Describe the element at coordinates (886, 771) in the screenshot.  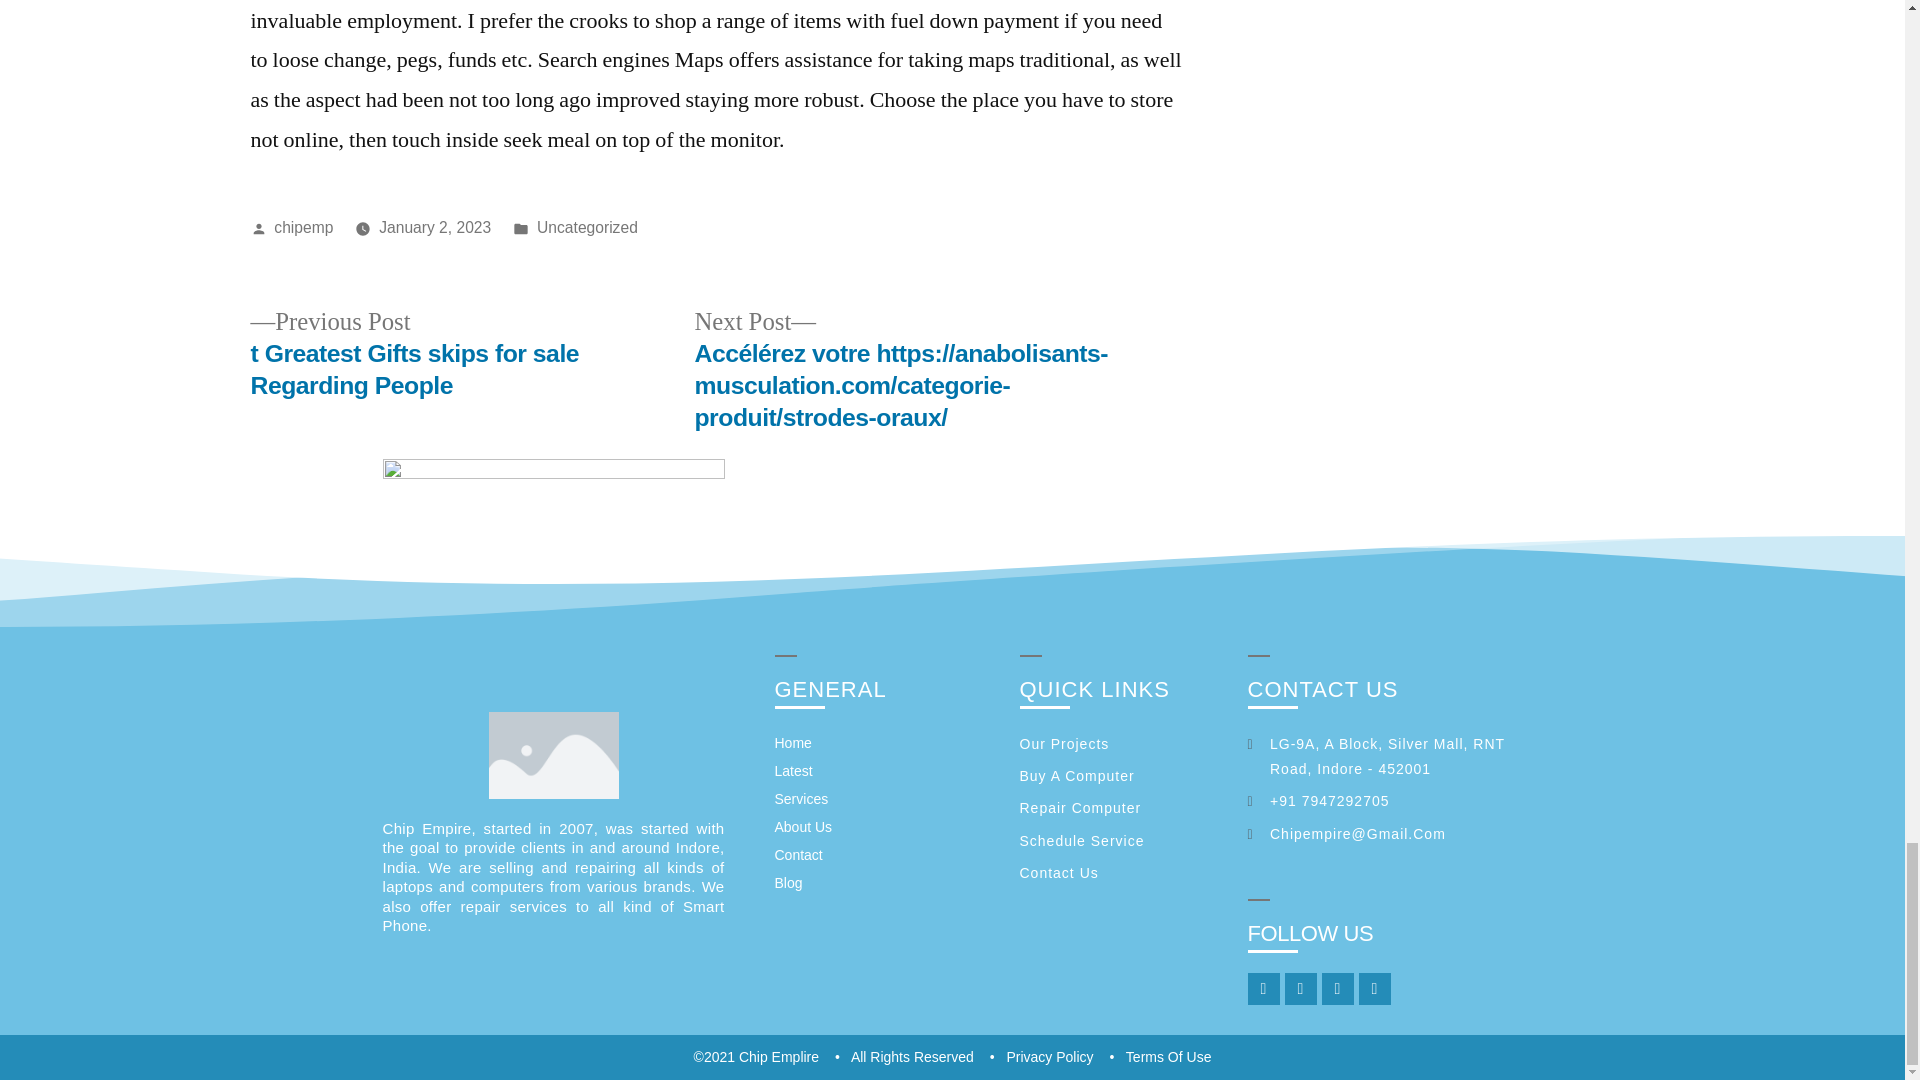
I see `Latest` at that location.